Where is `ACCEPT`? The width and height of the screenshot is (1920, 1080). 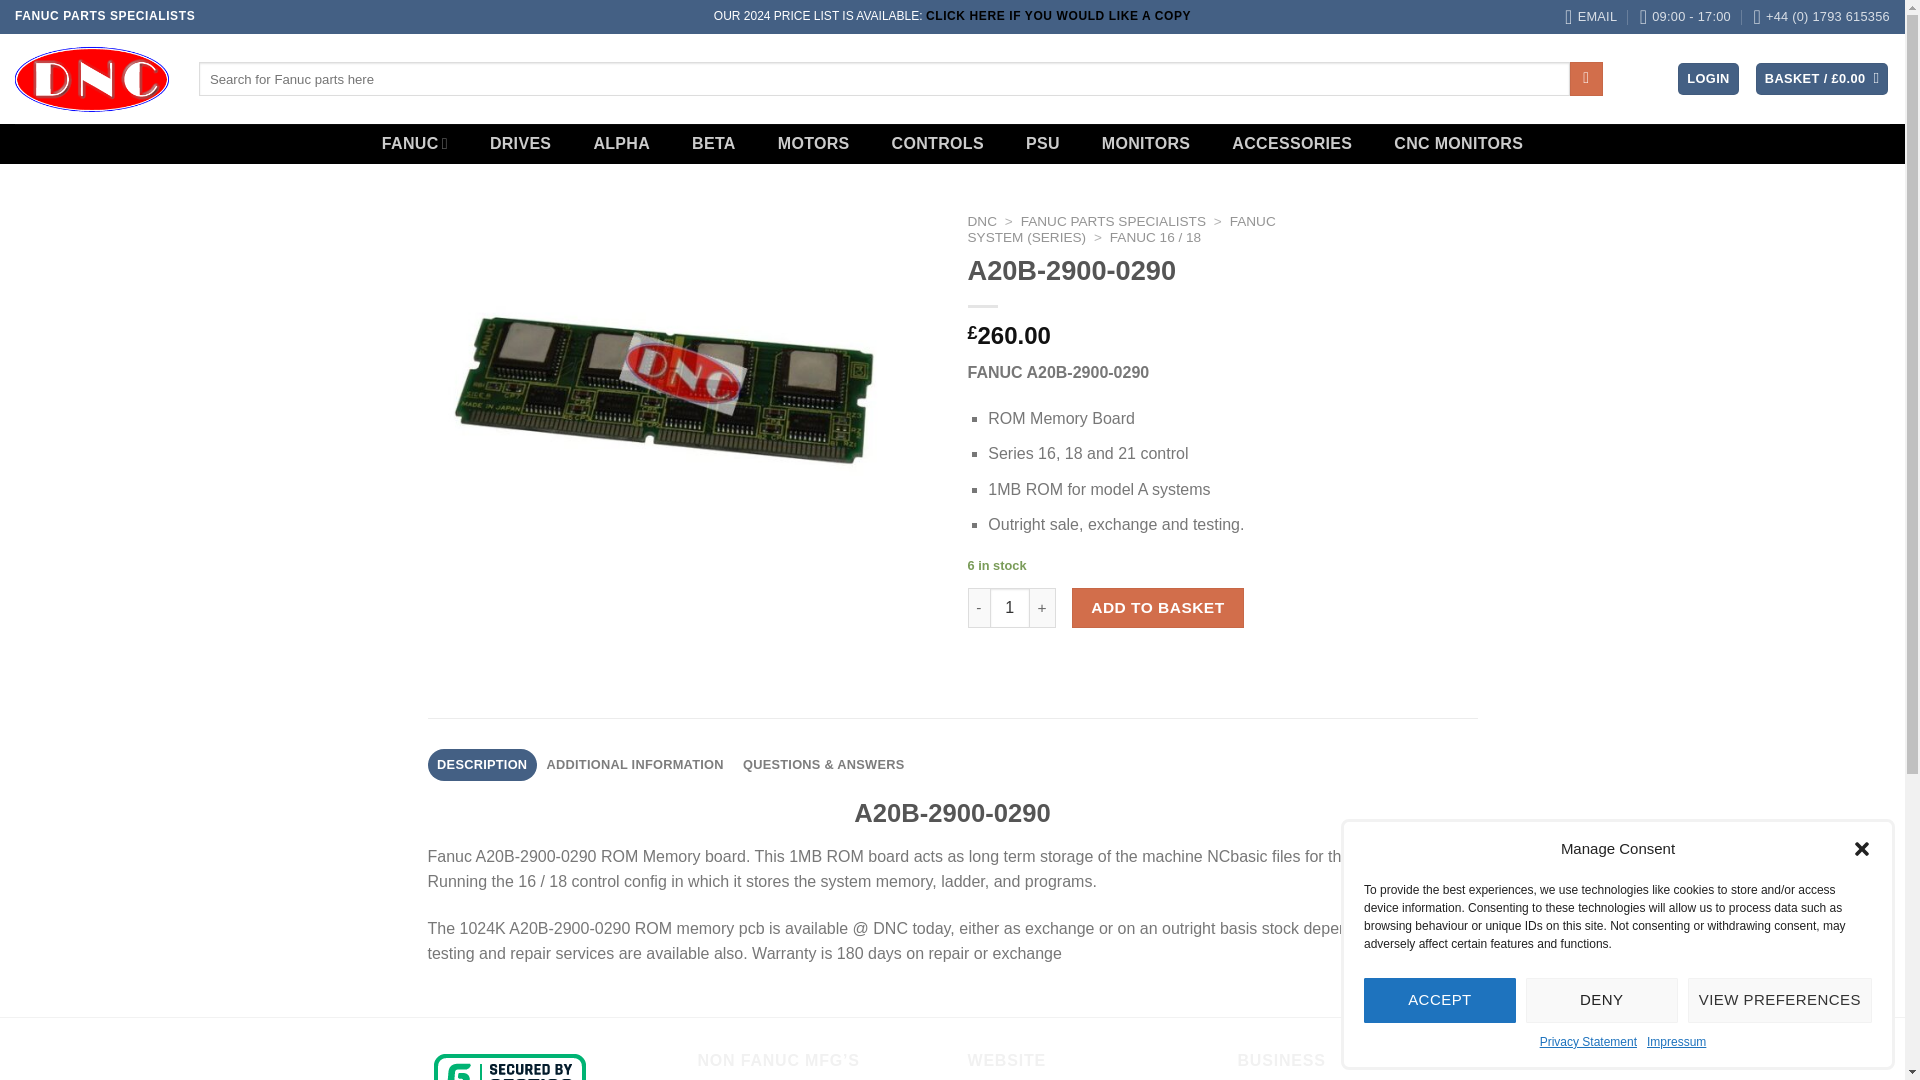 ACCEPT is located at coordinates (1440, 1000).